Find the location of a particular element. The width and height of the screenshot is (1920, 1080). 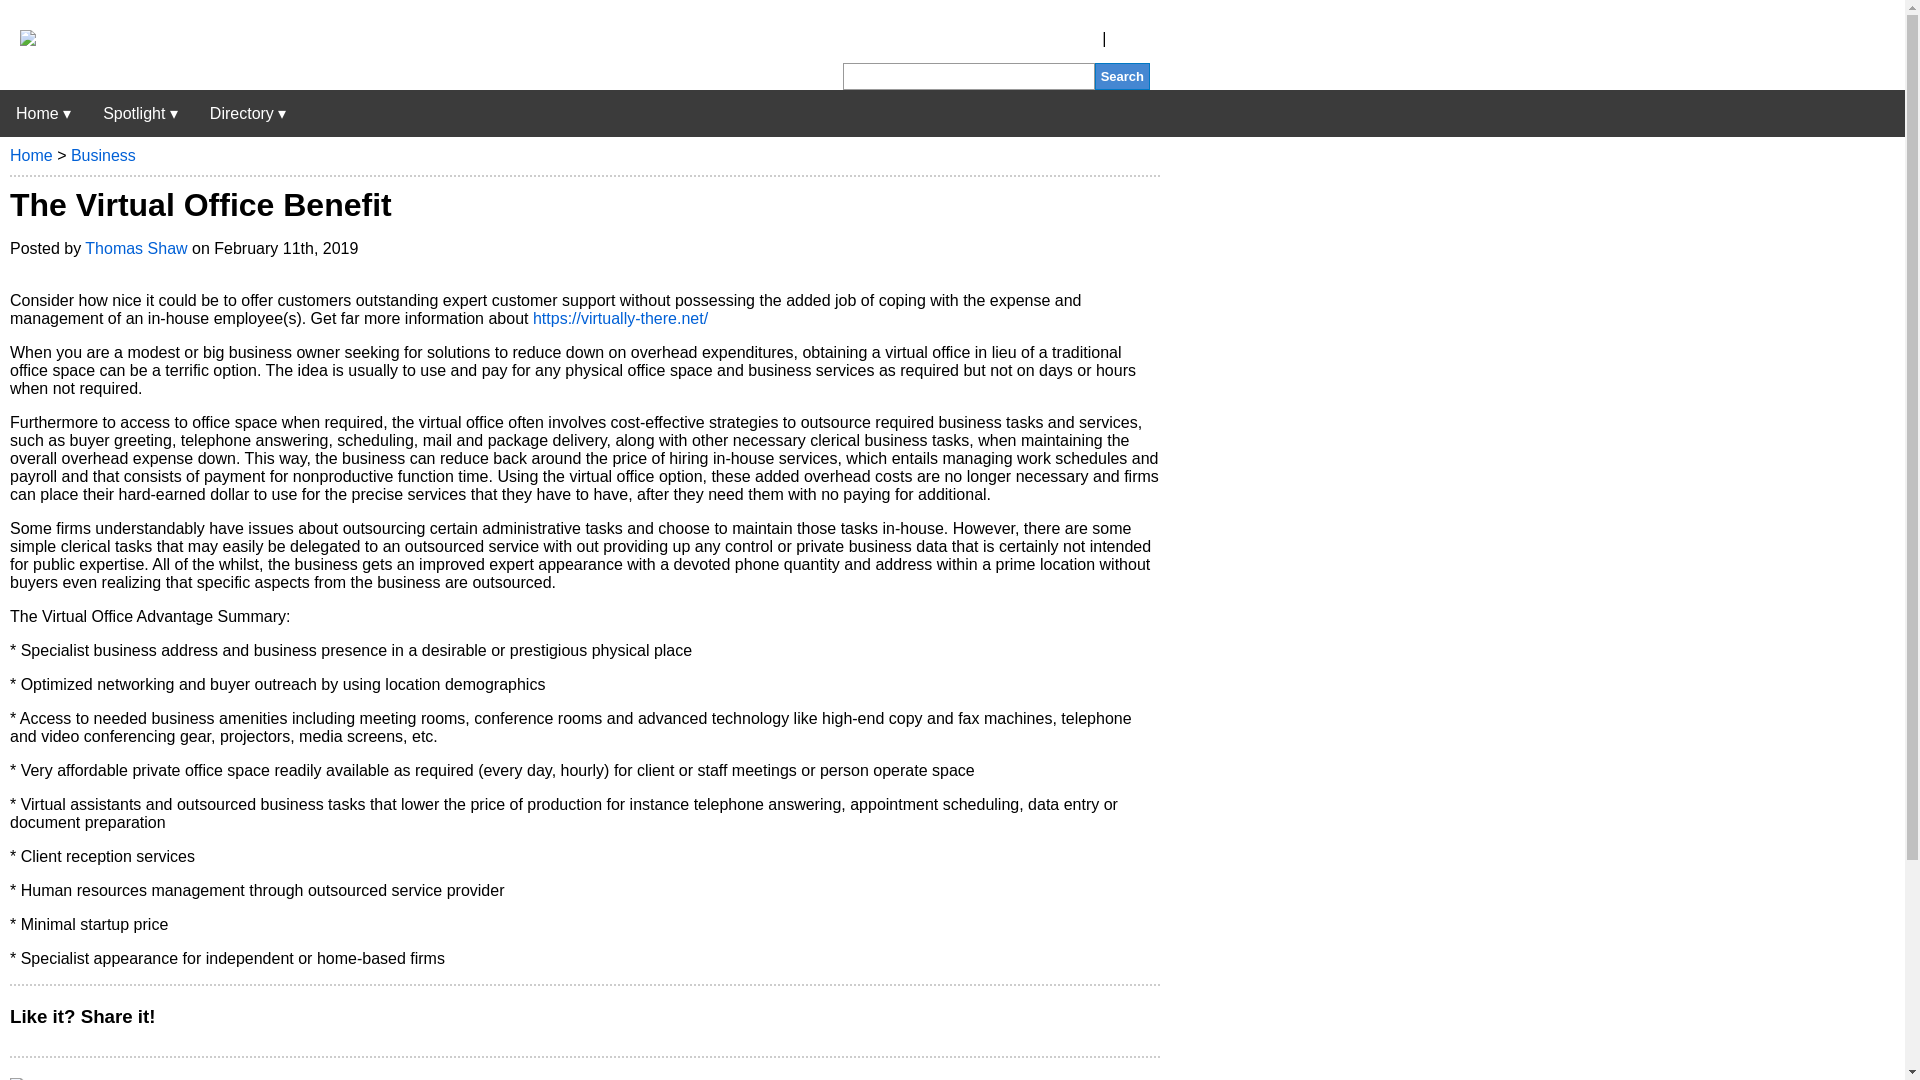

Register is located at coordinates (1068, 38).